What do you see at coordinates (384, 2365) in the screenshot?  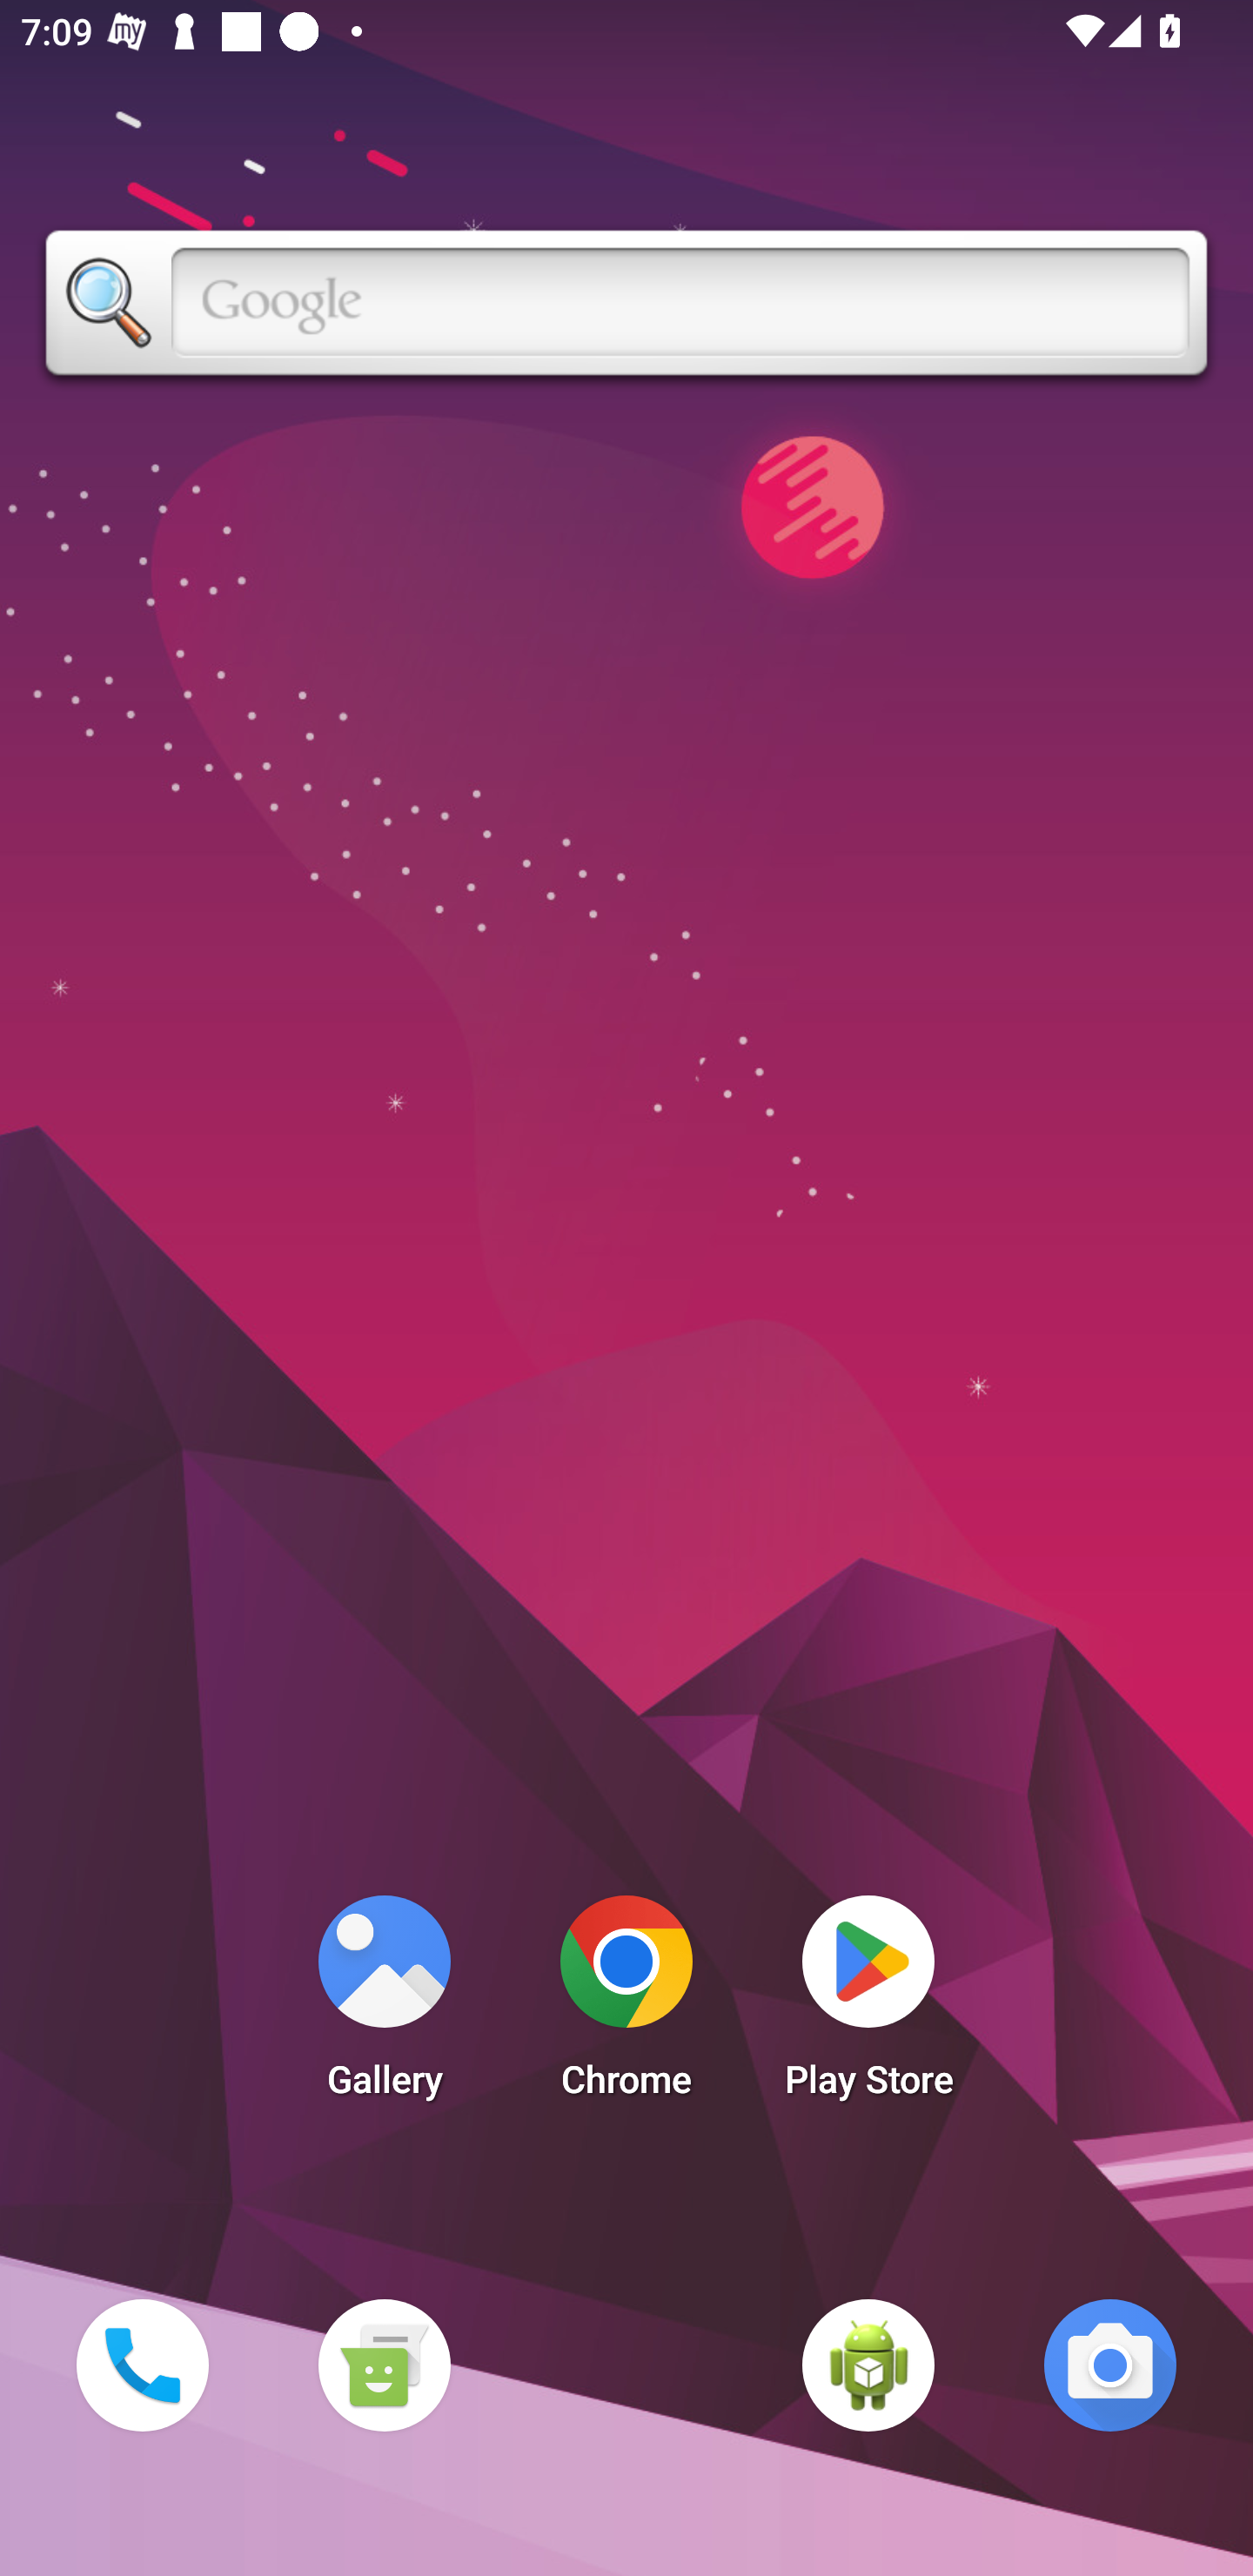 I see `Messaging` at bounding box center [384, 2365].